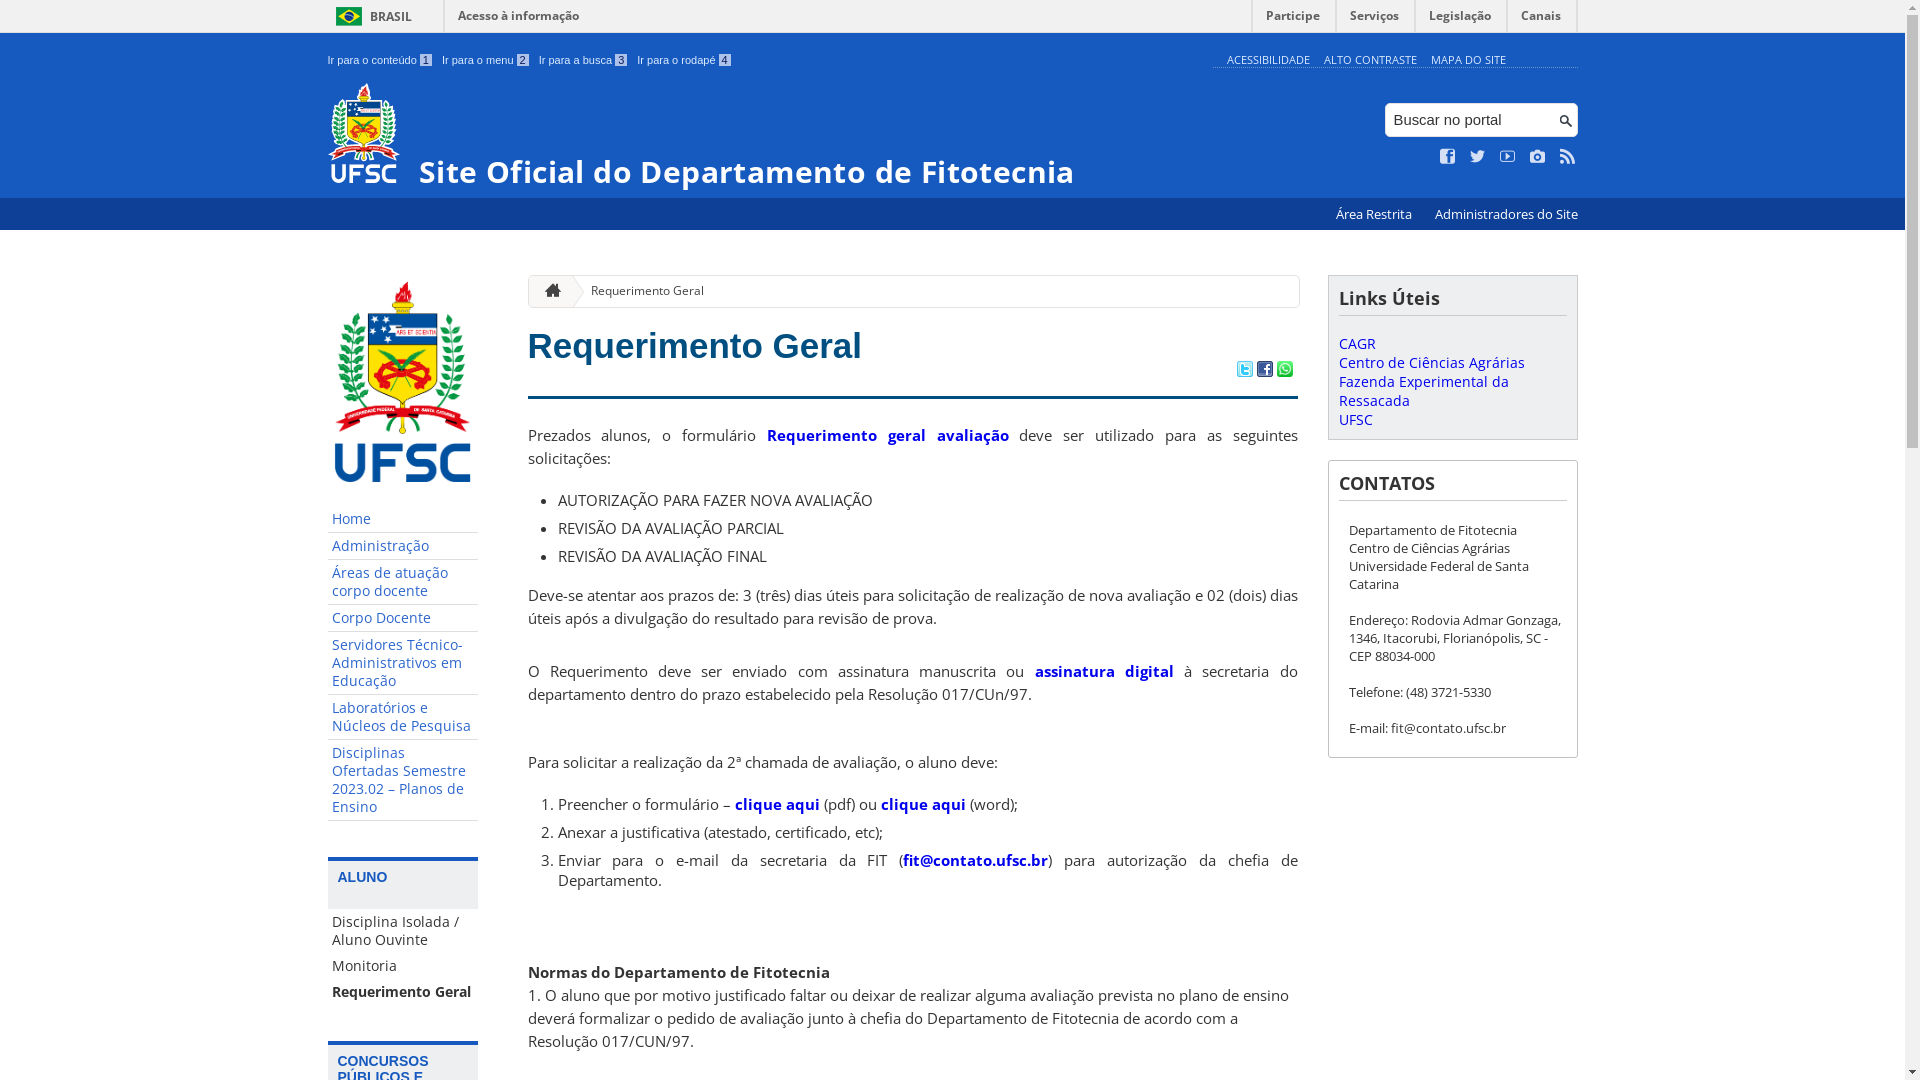  Describe the element at coordinates (1538, 157) in the screenshot. I see `Veja no Instagram` at that location.